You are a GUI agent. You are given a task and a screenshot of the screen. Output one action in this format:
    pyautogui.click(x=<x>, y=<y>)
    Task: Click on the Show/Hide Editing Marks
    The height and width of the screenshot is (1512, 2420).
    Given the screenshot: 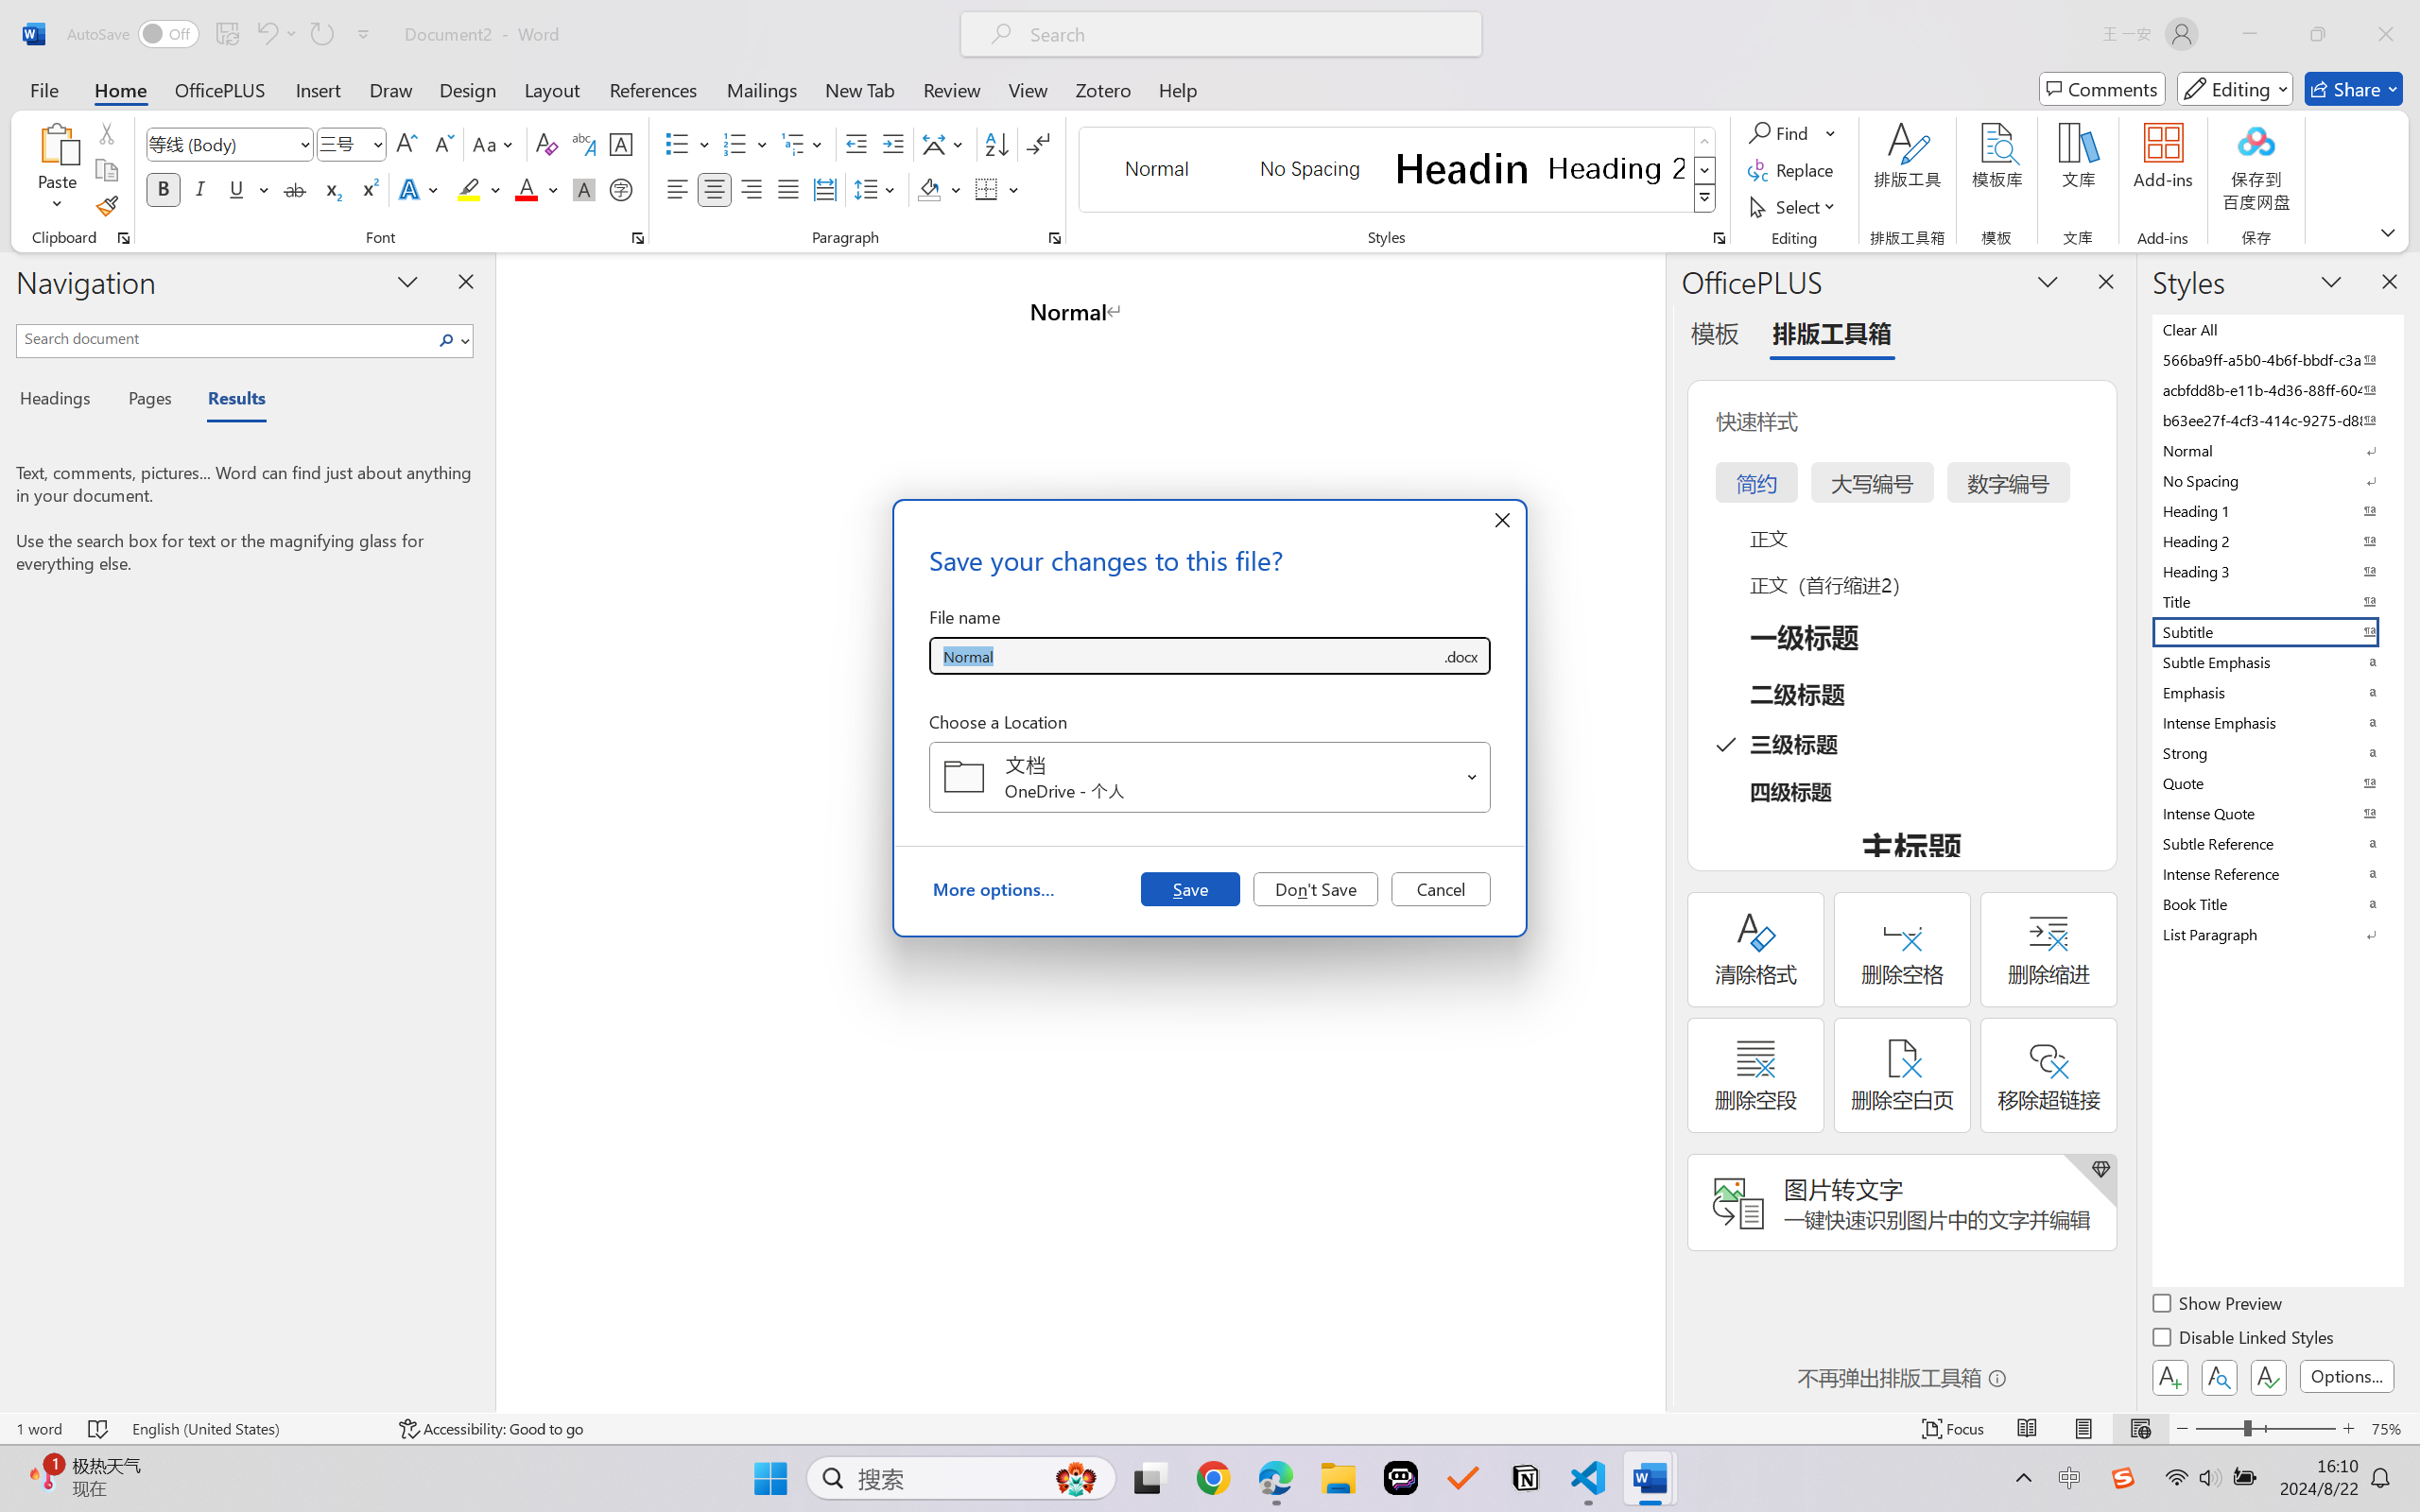 What is the action you would take?
    pyautogui.click(x=1038, y=144)
    